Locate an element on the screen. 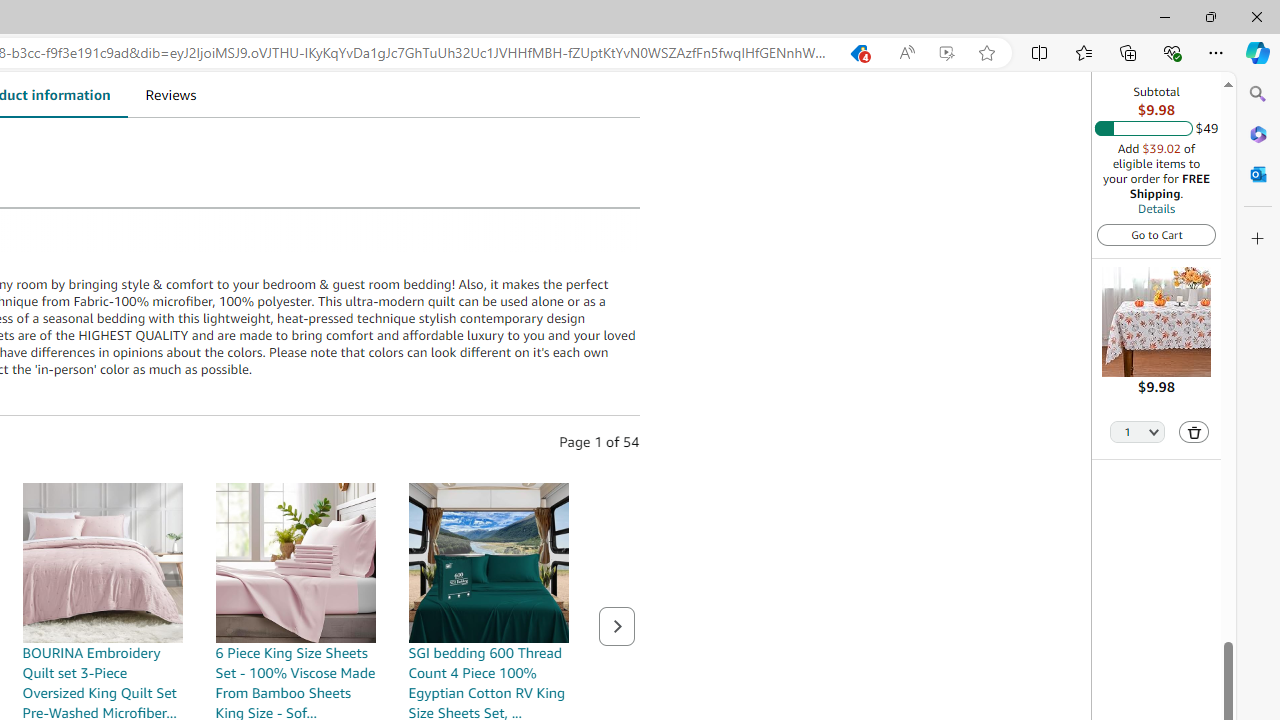 Image resolution: width=1280 pixels, height=720 pixels. Next page of related Sponsored Products is located at coordinates (616, 626).